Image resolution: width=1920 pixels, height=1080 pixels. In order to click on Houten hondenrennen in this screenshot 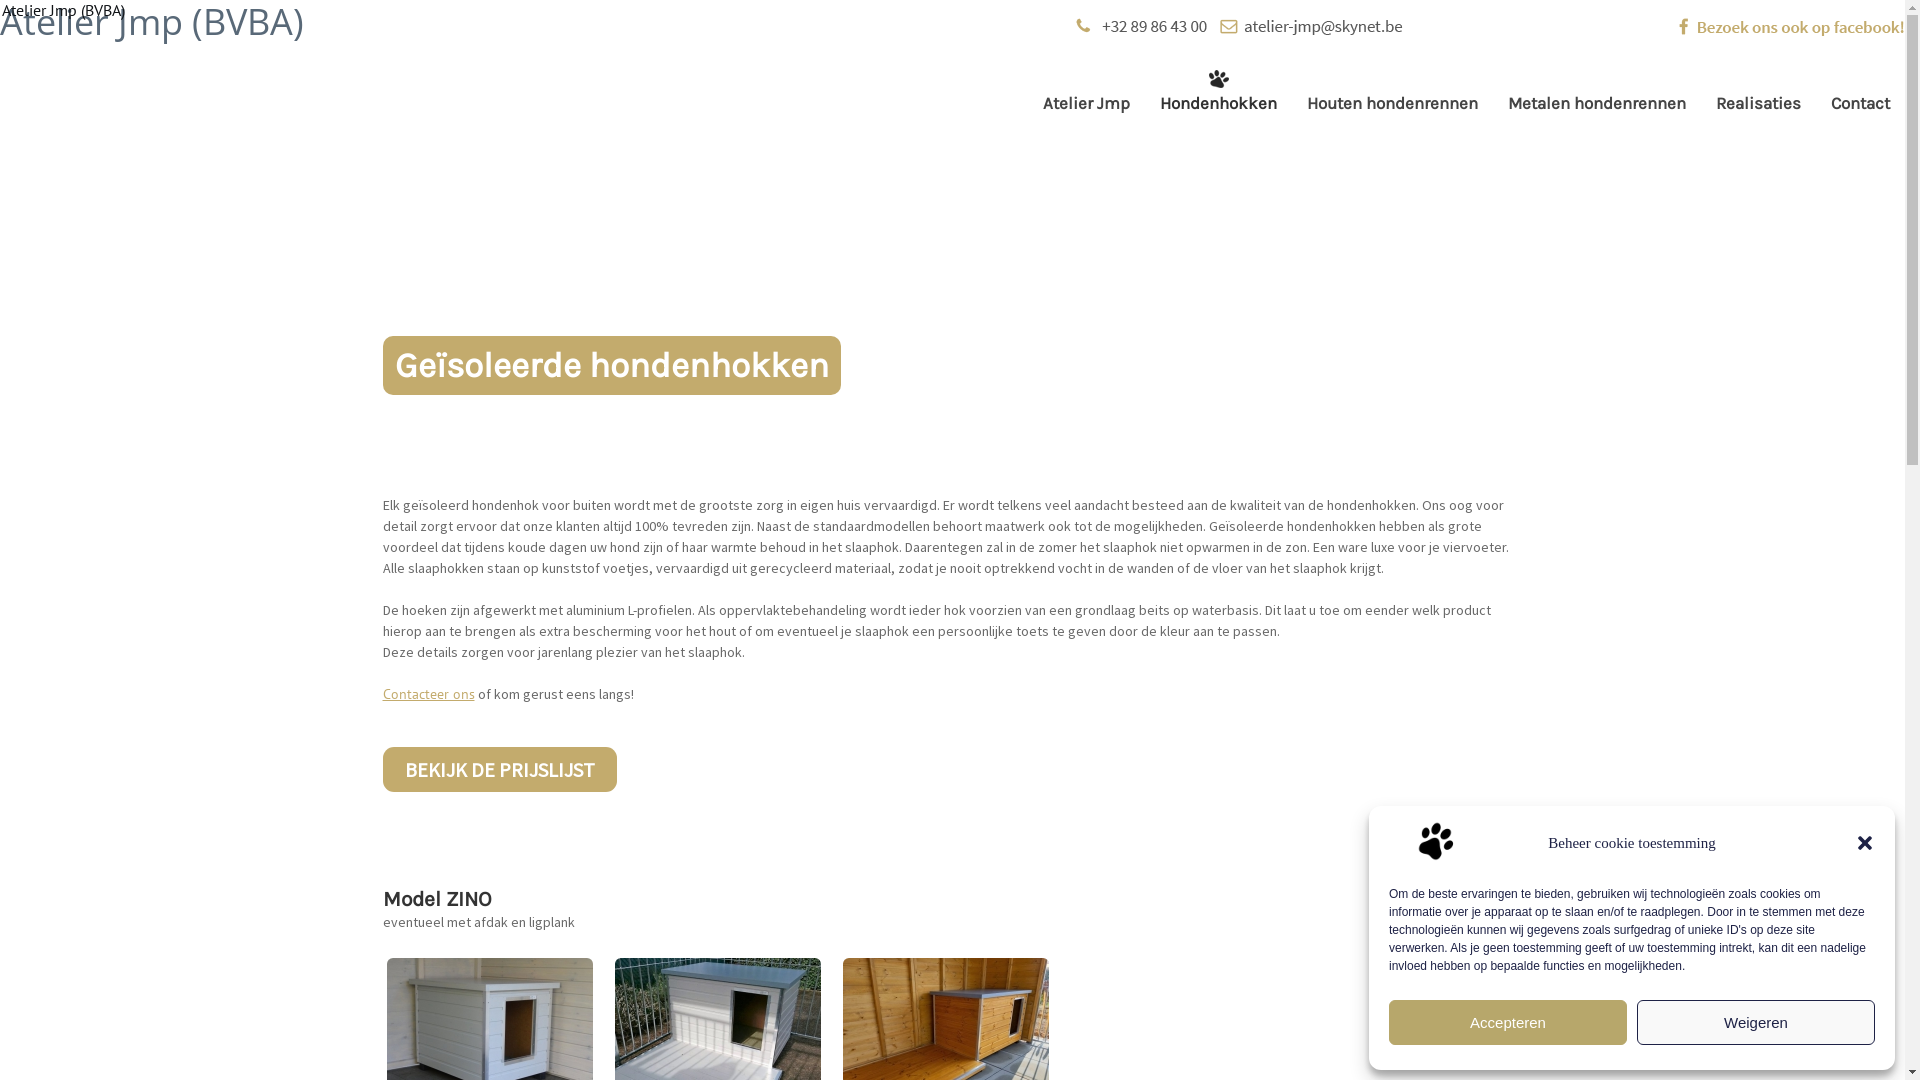, I will do `click(1392, 103)`.